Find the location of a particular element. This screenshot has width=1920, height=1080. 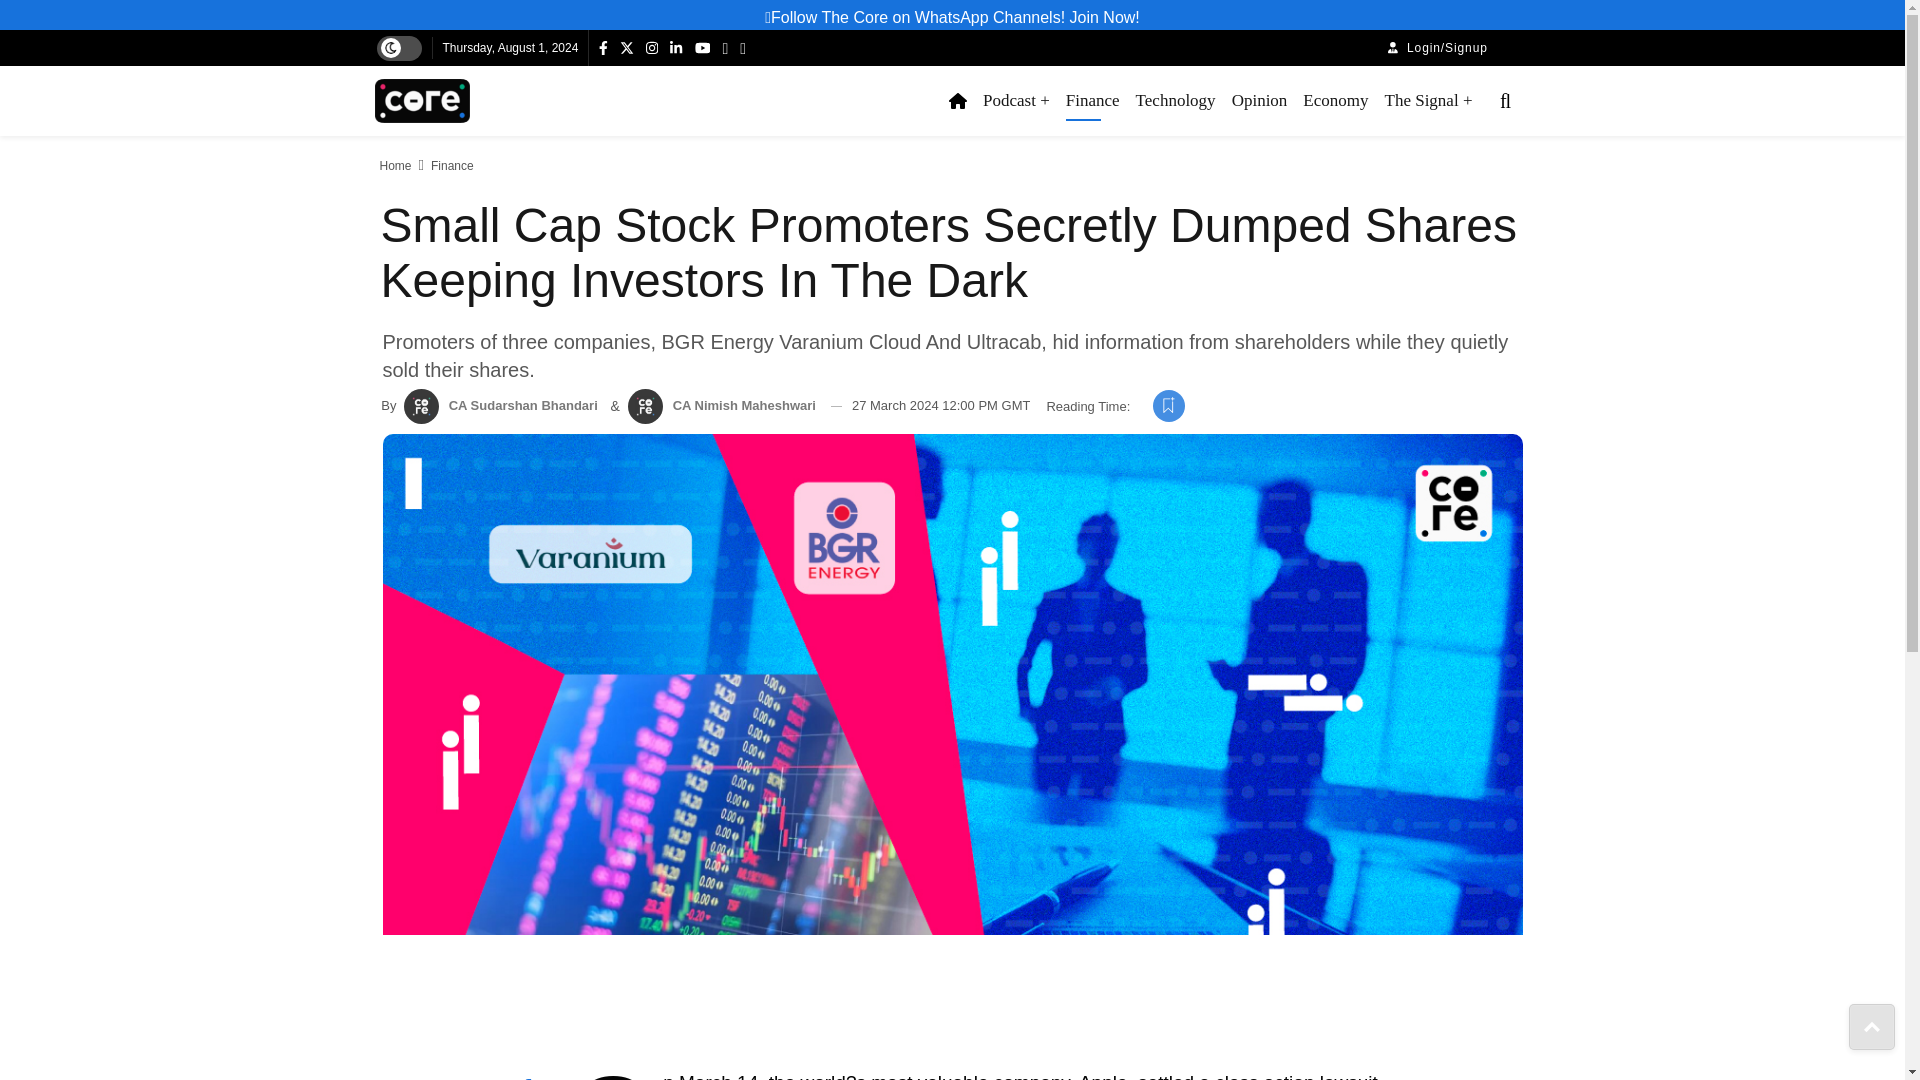

CA Nimish Maheshwari is located at coordinates (644, 406).